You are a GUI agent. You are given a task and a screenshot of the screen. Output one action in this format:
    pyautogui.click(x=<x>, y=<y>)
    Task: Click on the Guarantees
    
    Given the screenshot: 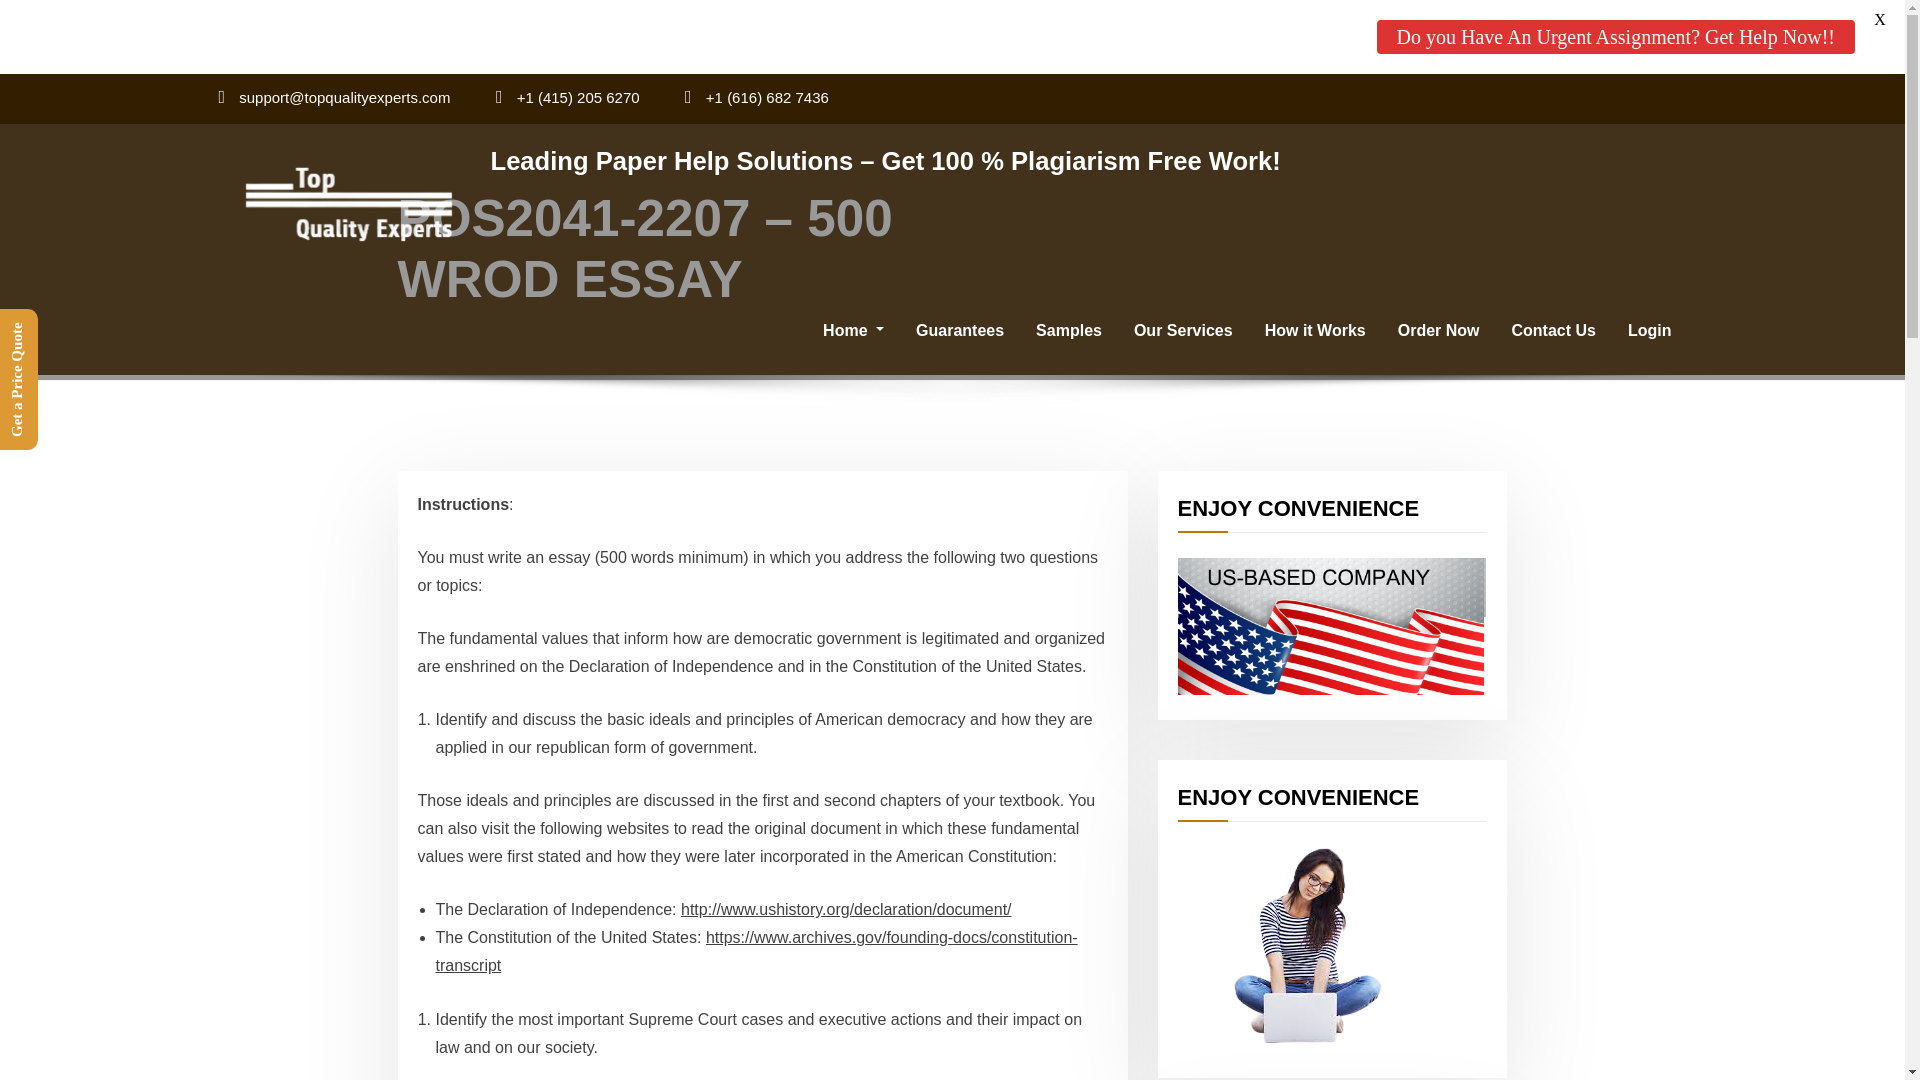 What is the action you would take?
    pyautogui.click(x=960, y=330)
    